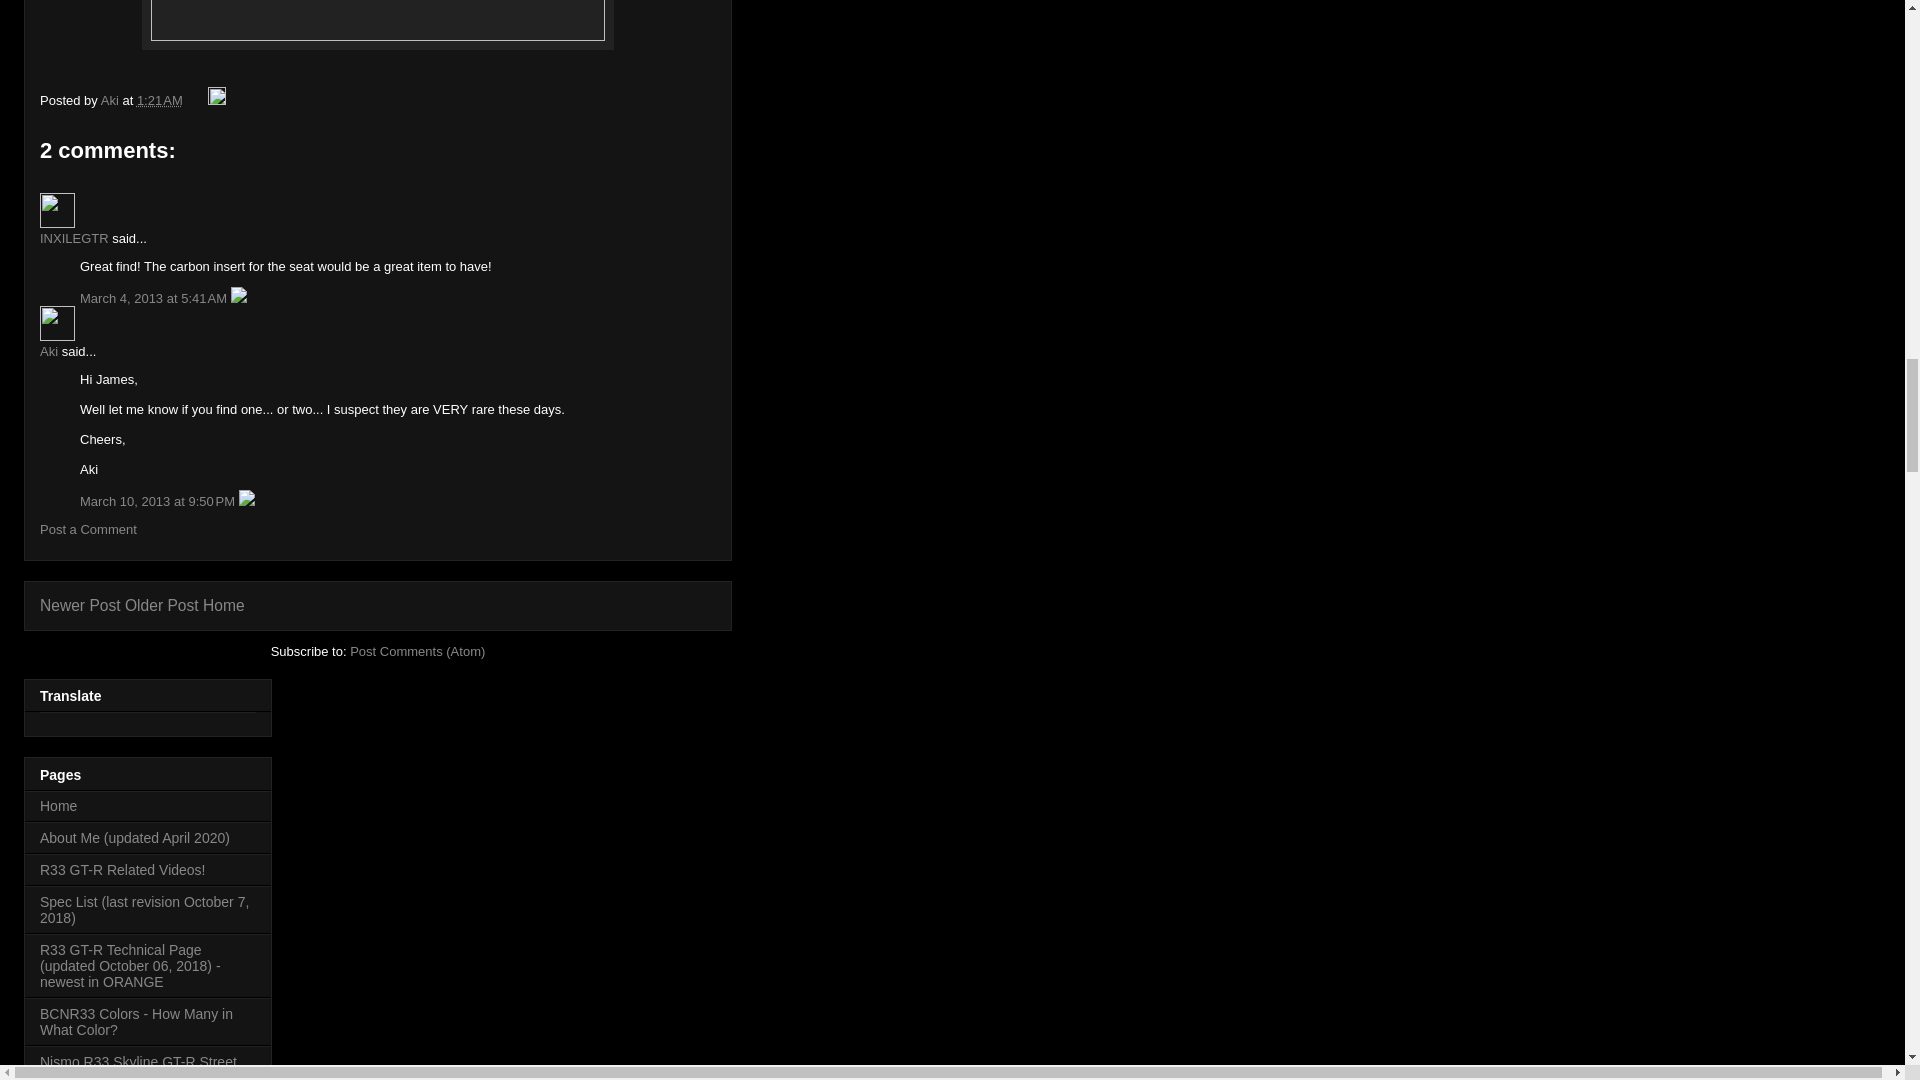 The width and height of the screenshot is (1920, 1080). I want to click on Newer Post, so click(80, 606).